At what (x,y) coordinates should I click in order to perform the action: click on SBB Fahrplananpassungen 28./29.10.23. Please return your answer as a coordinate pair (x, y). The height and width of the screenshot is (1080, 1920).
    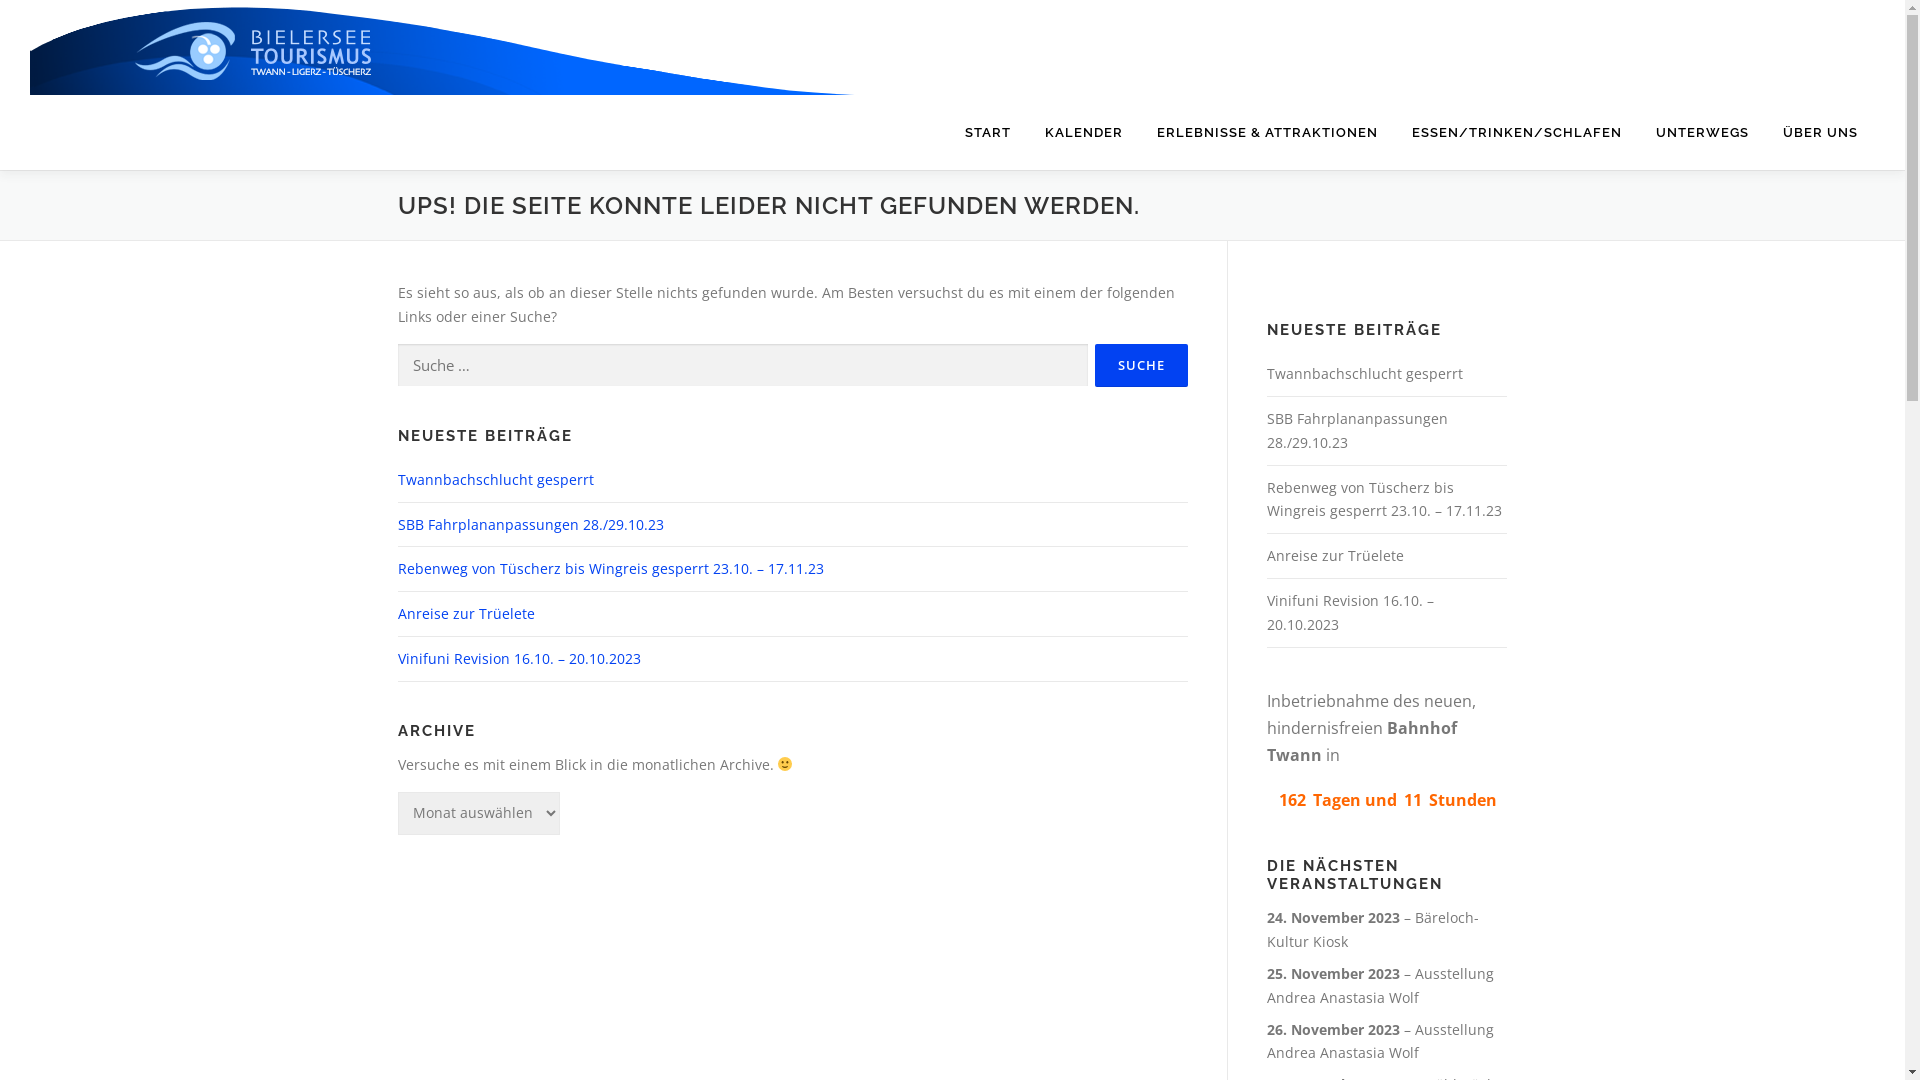
    Looking at the image, I should click on (531, 524).